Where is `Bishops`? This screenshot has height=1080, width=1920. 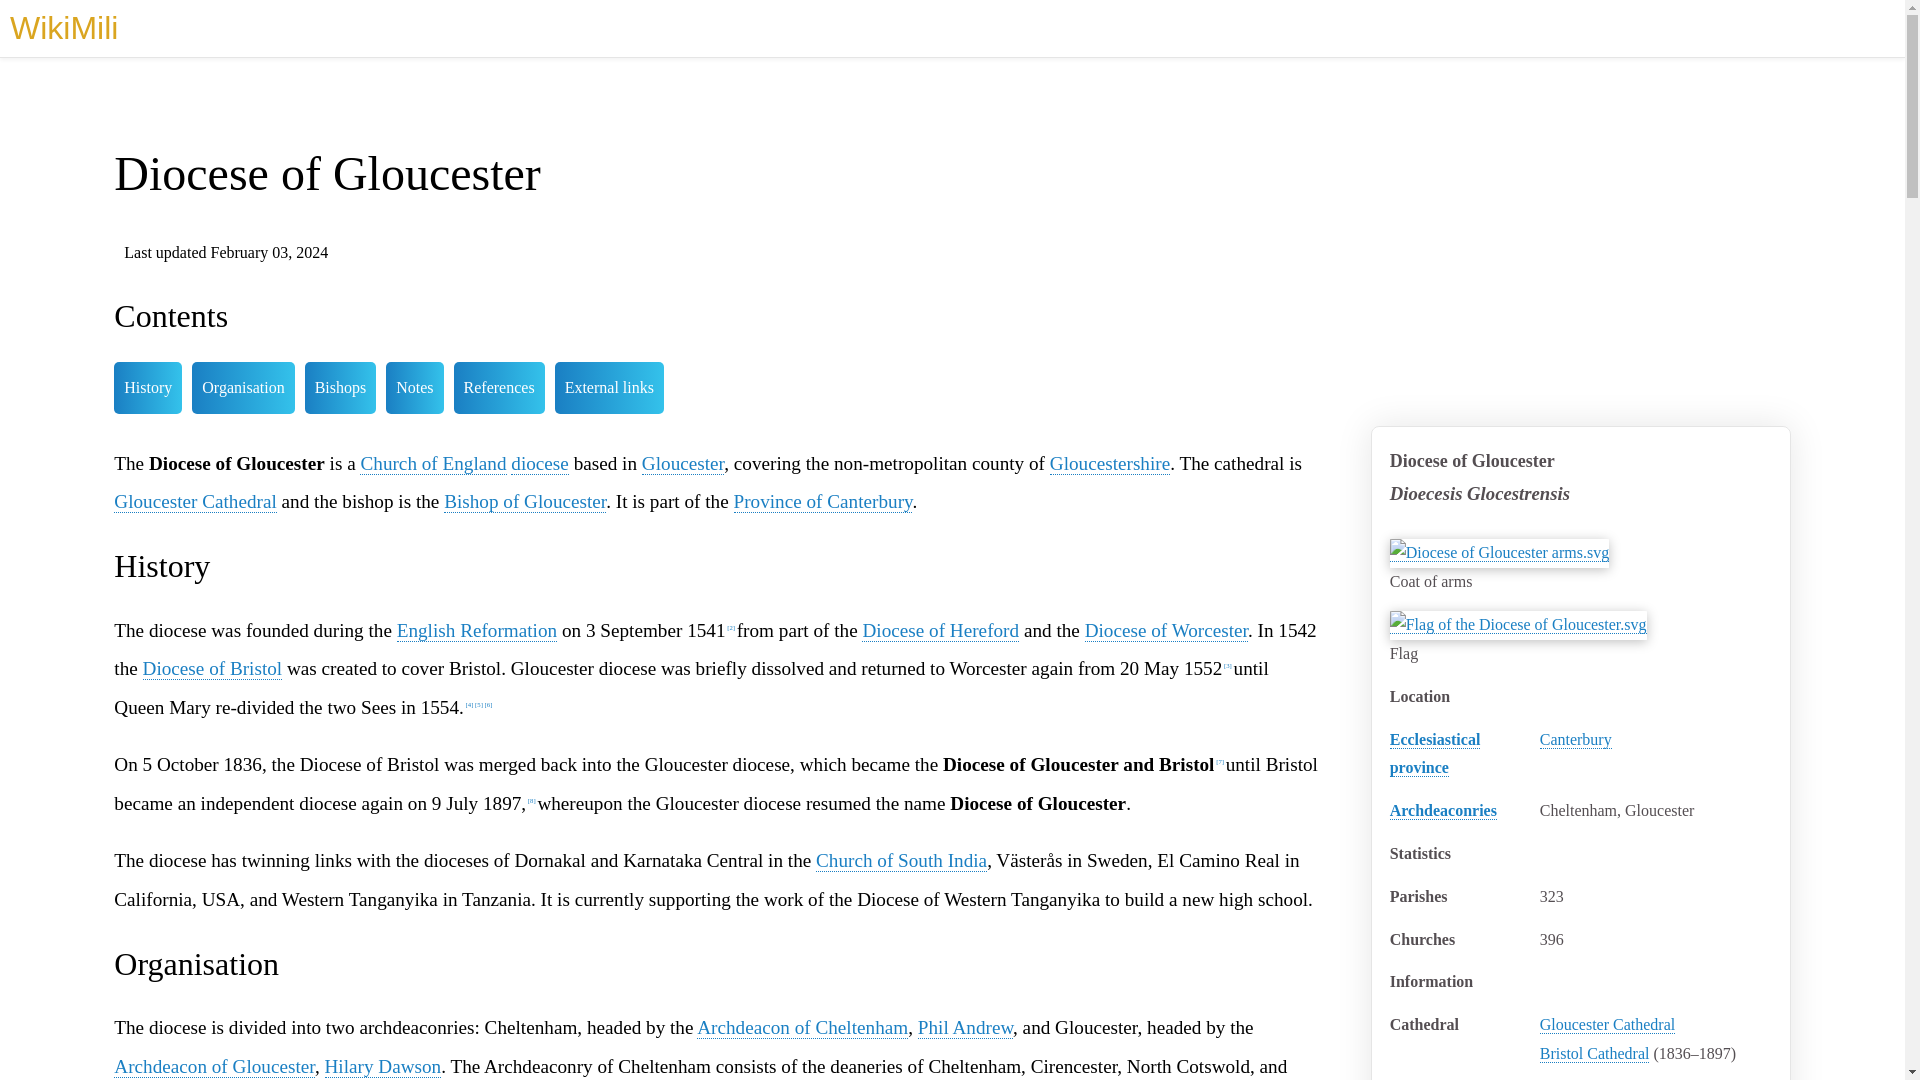 Bishops is located at coordinates (340, 387).